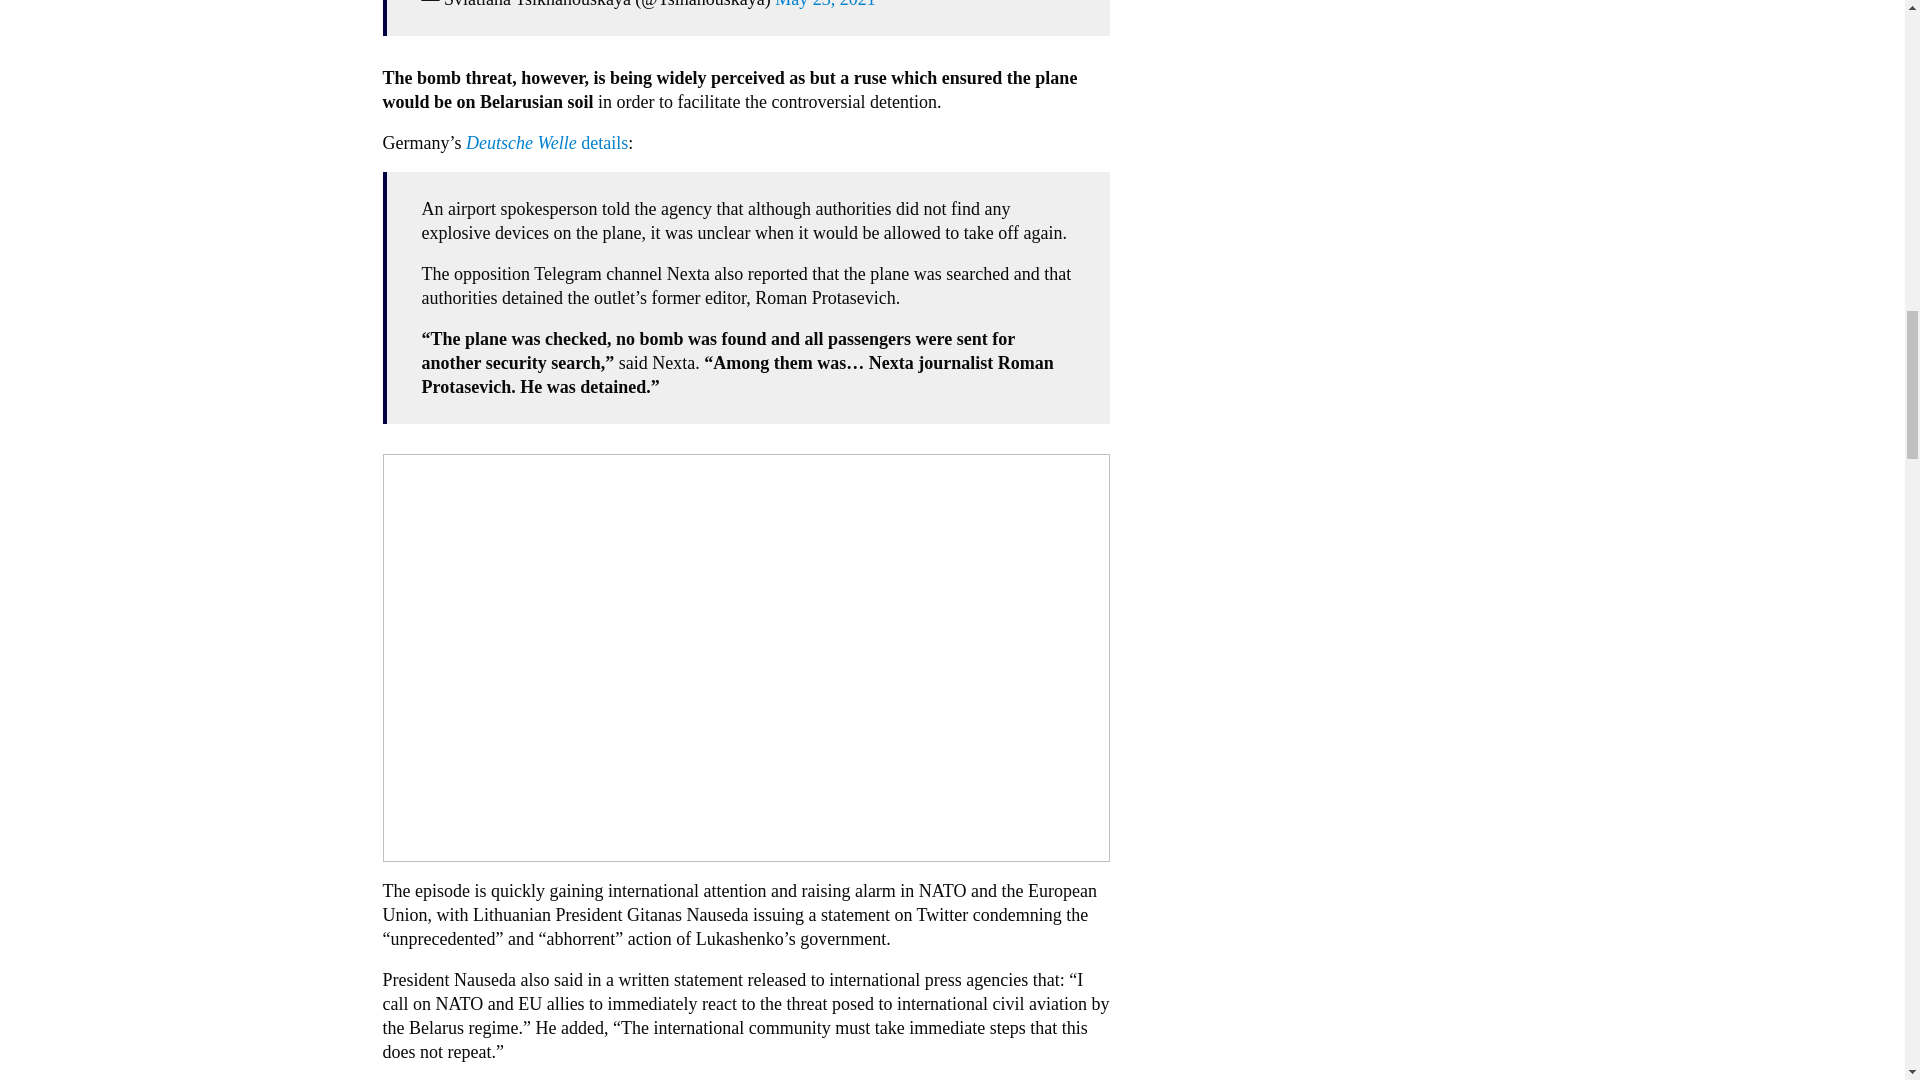 Image resolution: width=1920 pixels, height=1080 pixels. I want to click on May 23, 2021, so click(825, 4).